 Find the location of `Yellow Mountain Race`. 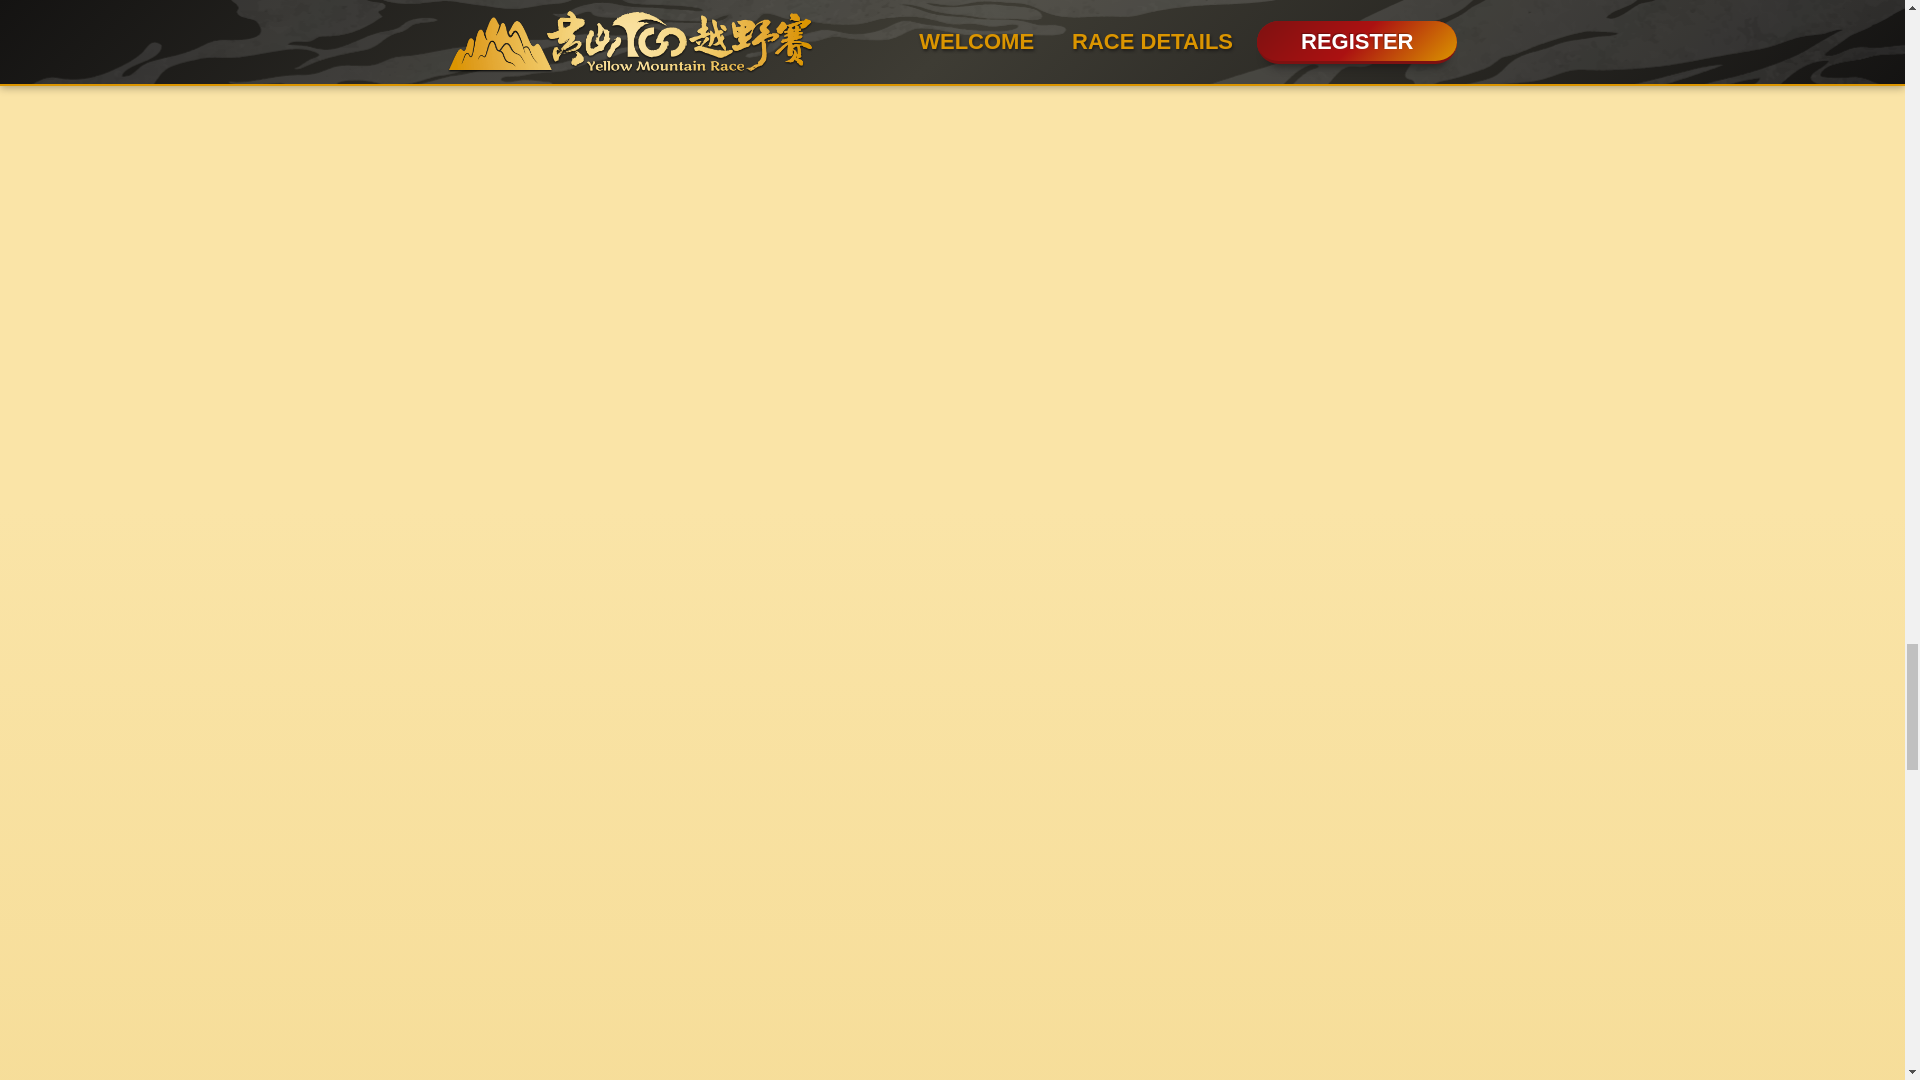

Yellow Mountain Race is located at coordinates (722, 71).